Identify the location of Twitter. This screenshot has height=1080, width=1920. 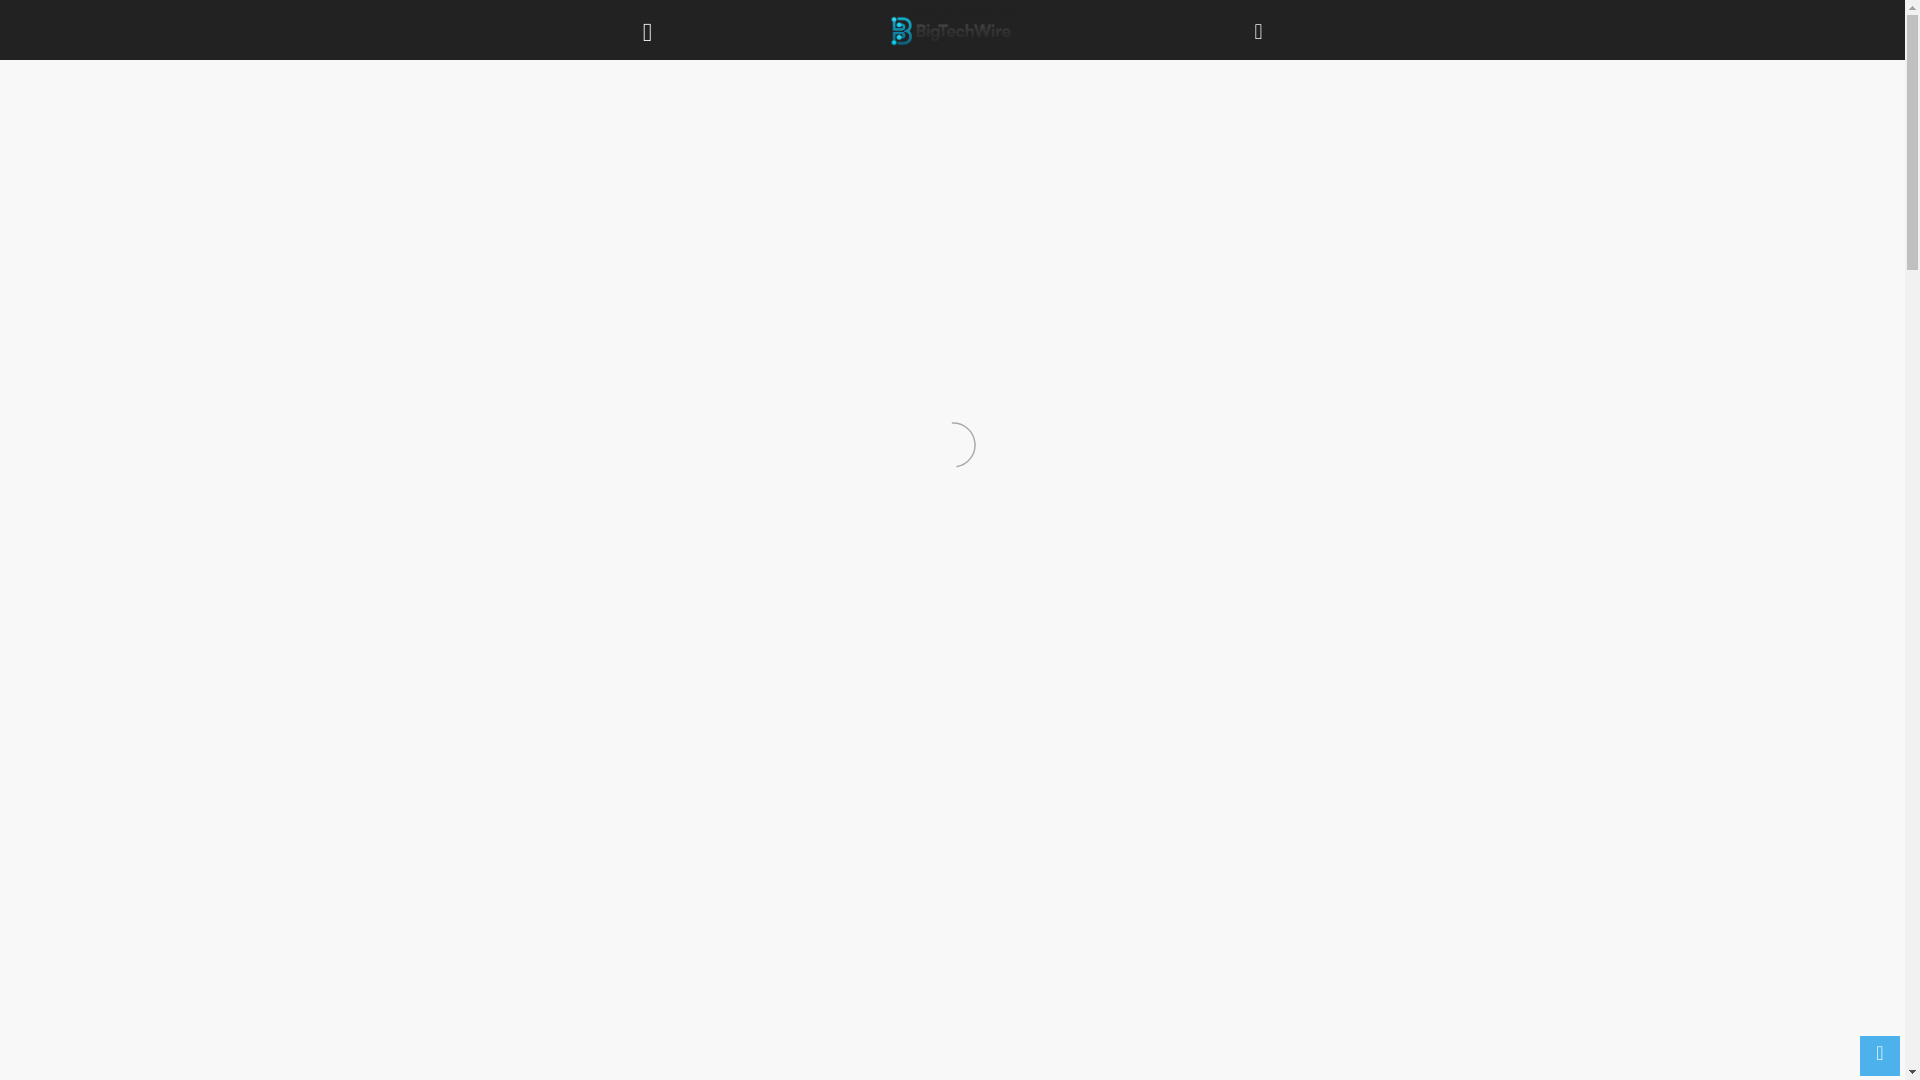
(926, 690).